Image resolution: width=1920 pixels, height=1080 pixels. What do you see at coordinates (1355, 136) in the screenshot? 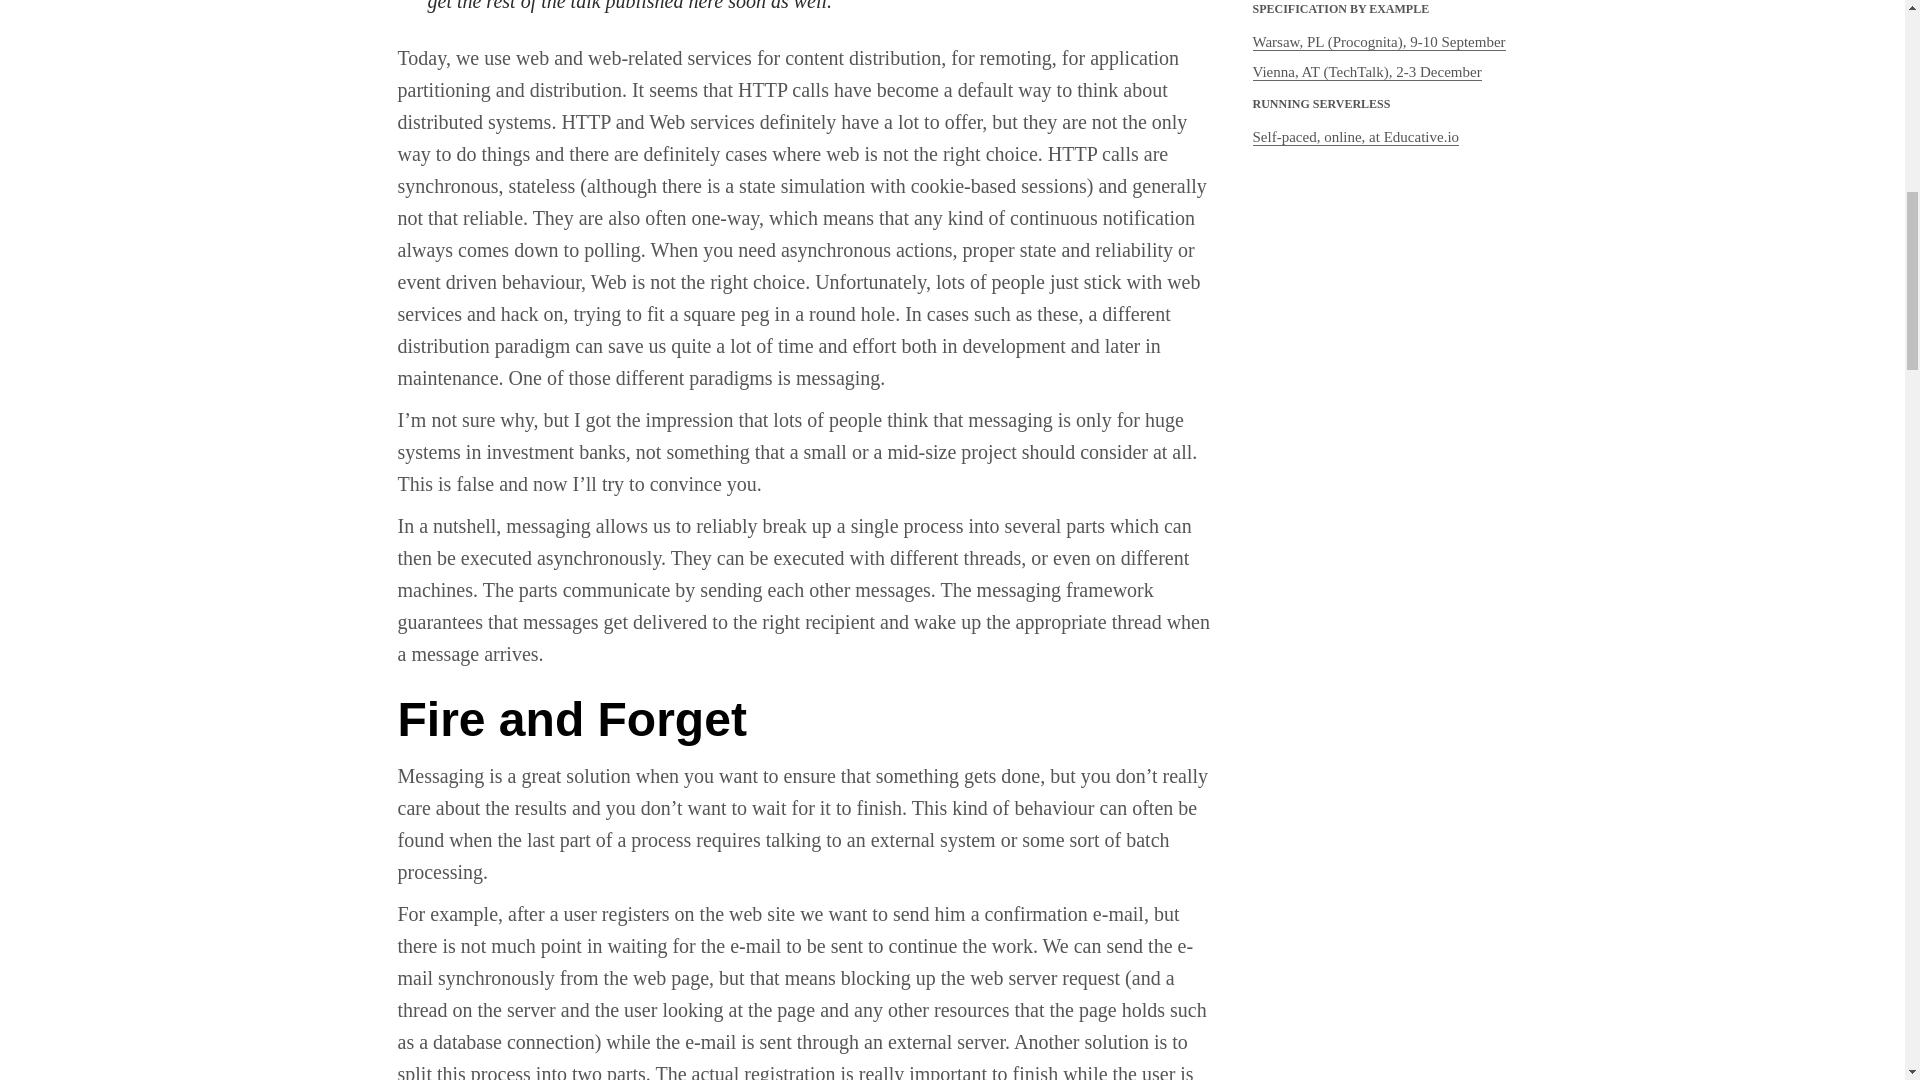
I see `Self-paced, online, at Educative.io` at bounding box center [1355, 136].